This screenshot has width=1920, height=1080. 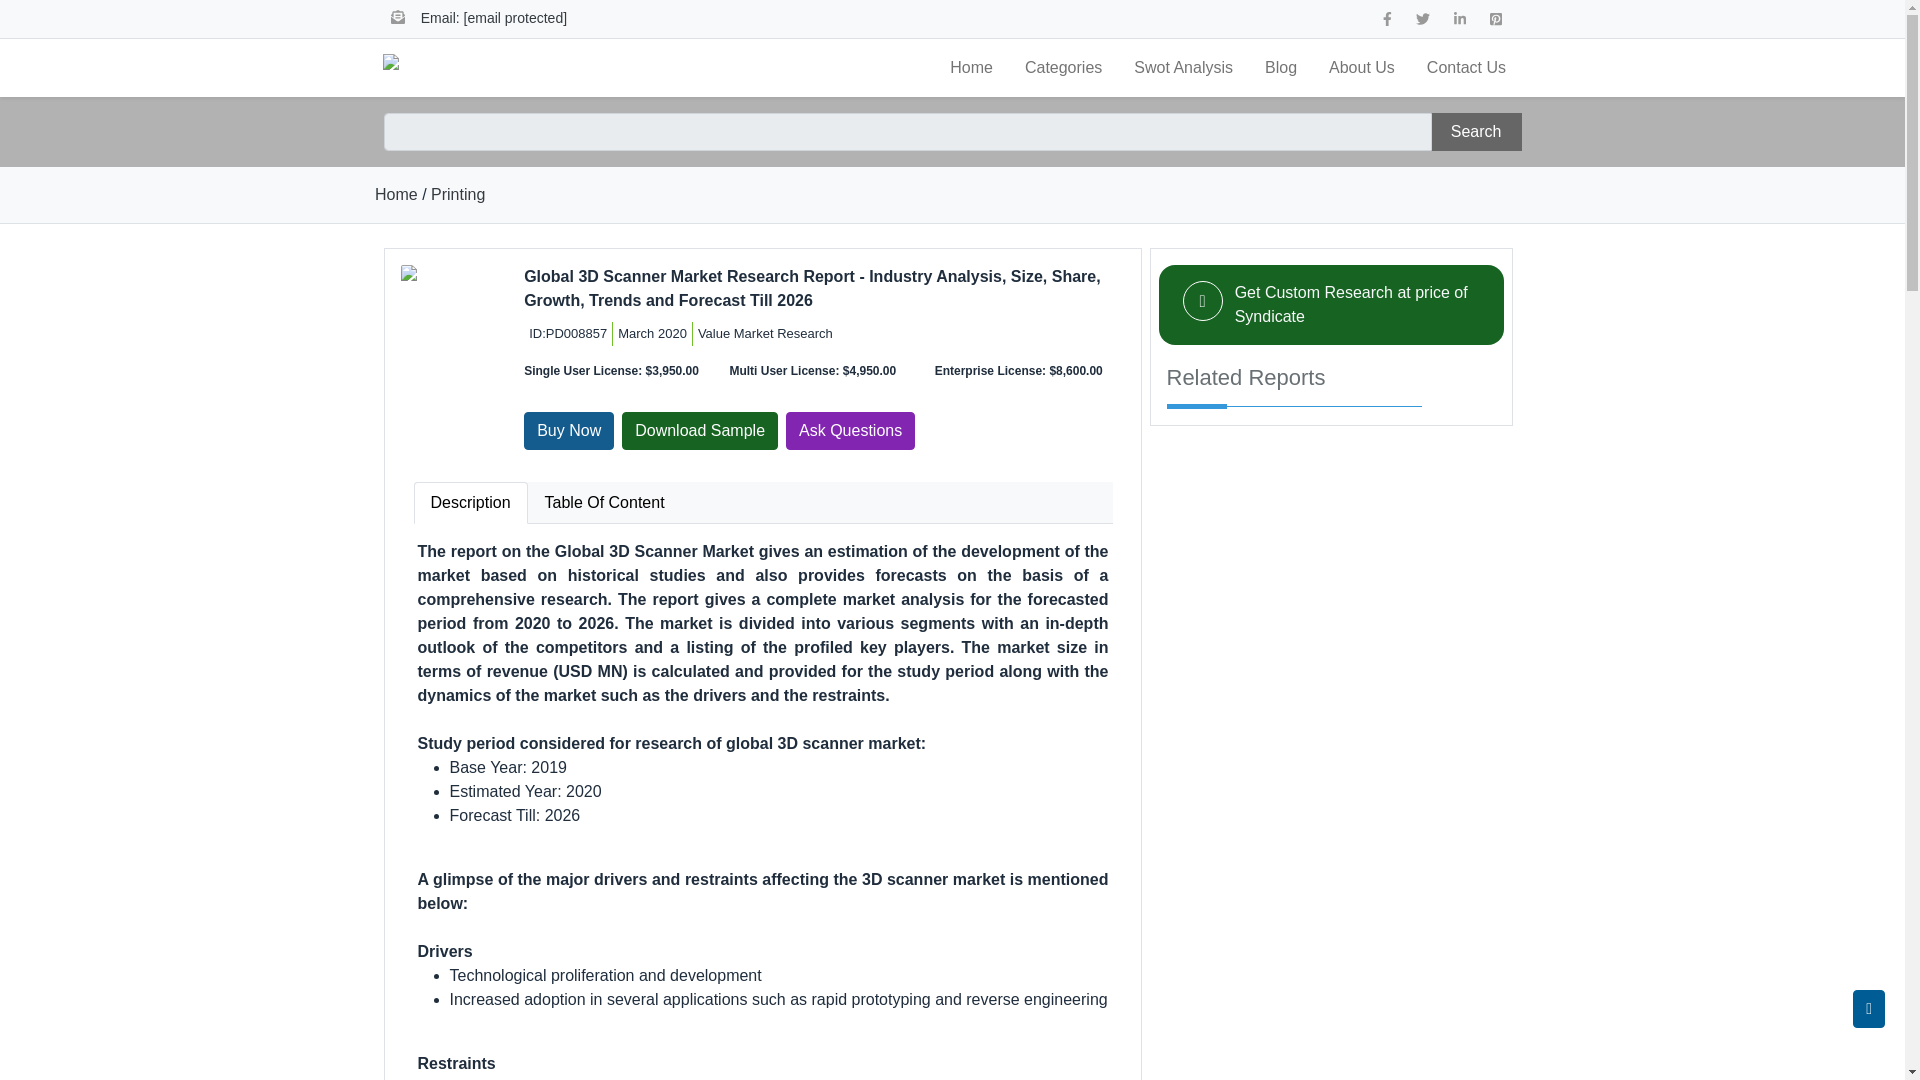 I want to click on Search, so click(x=1476, y=132).